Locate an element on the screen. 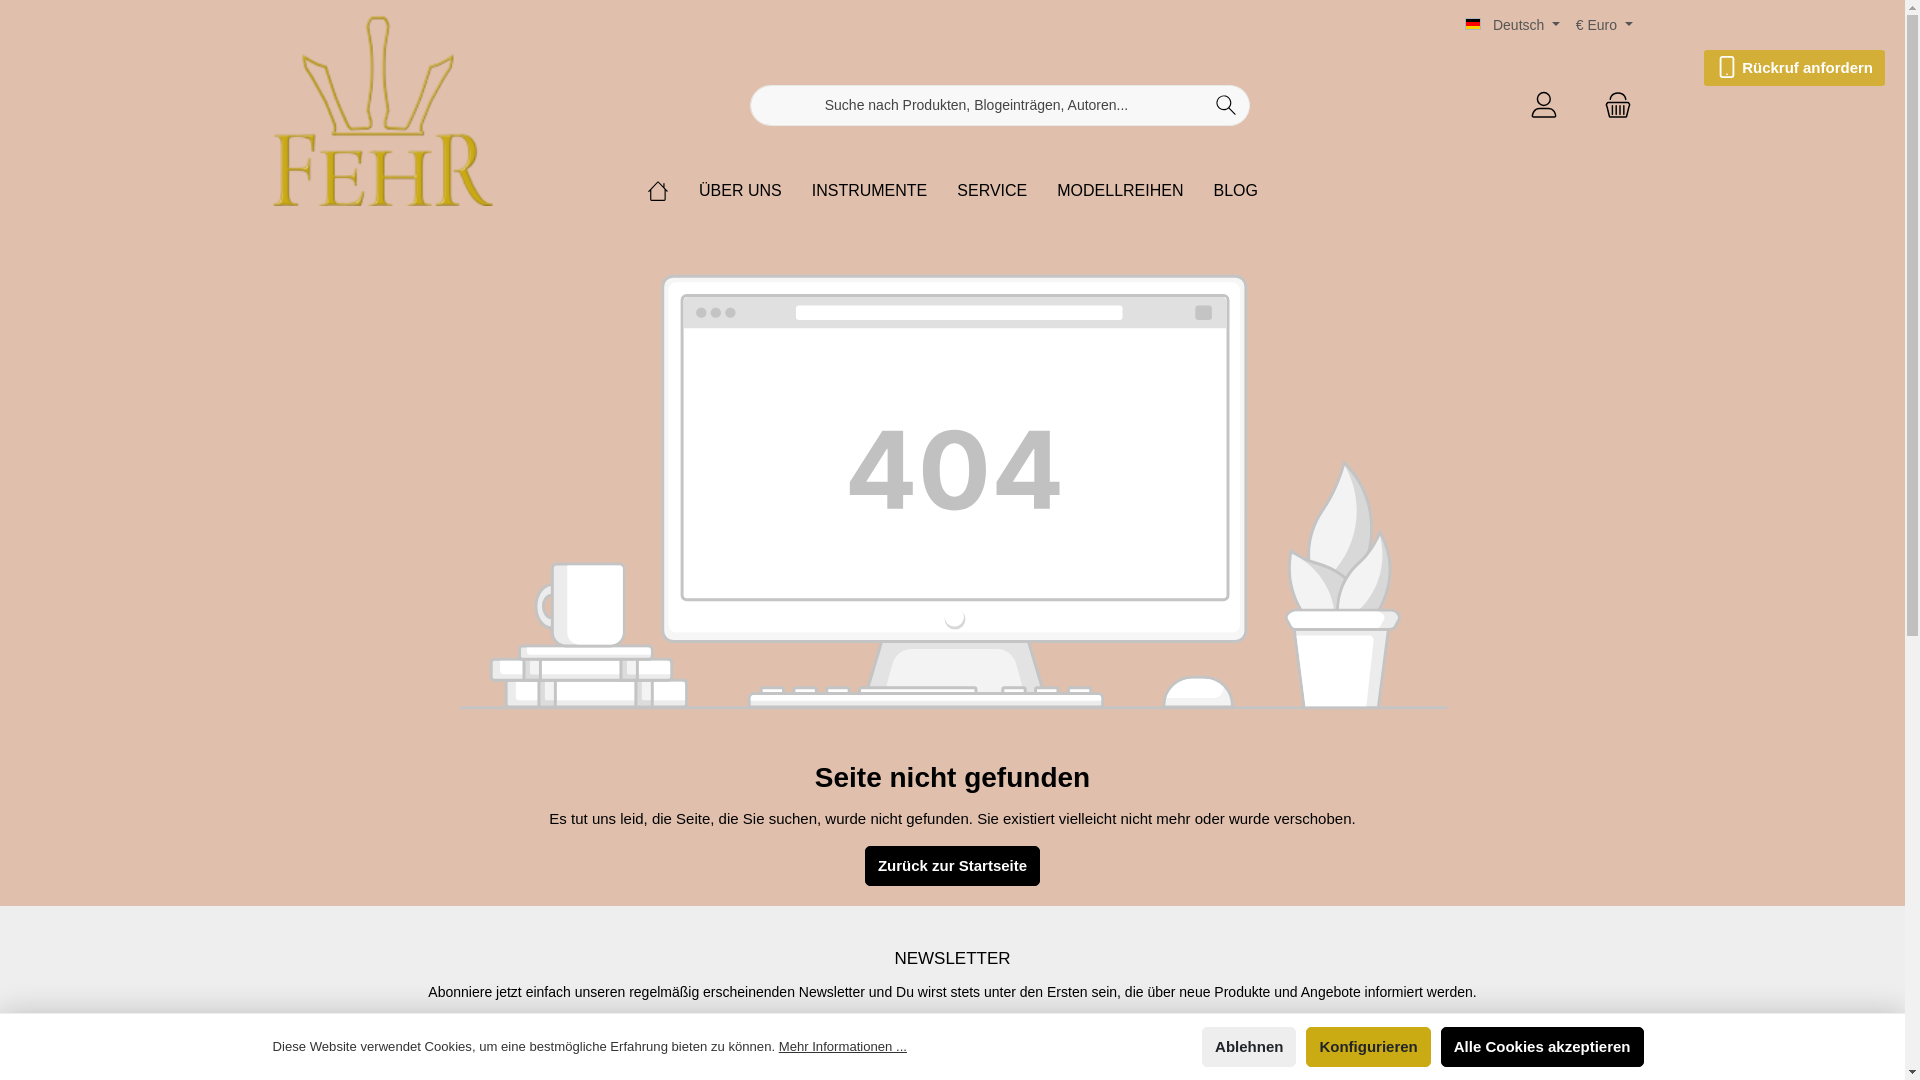 The width and height of the screenshot is (1920, 1080). SERVICE is located at coordinates (992, 191).